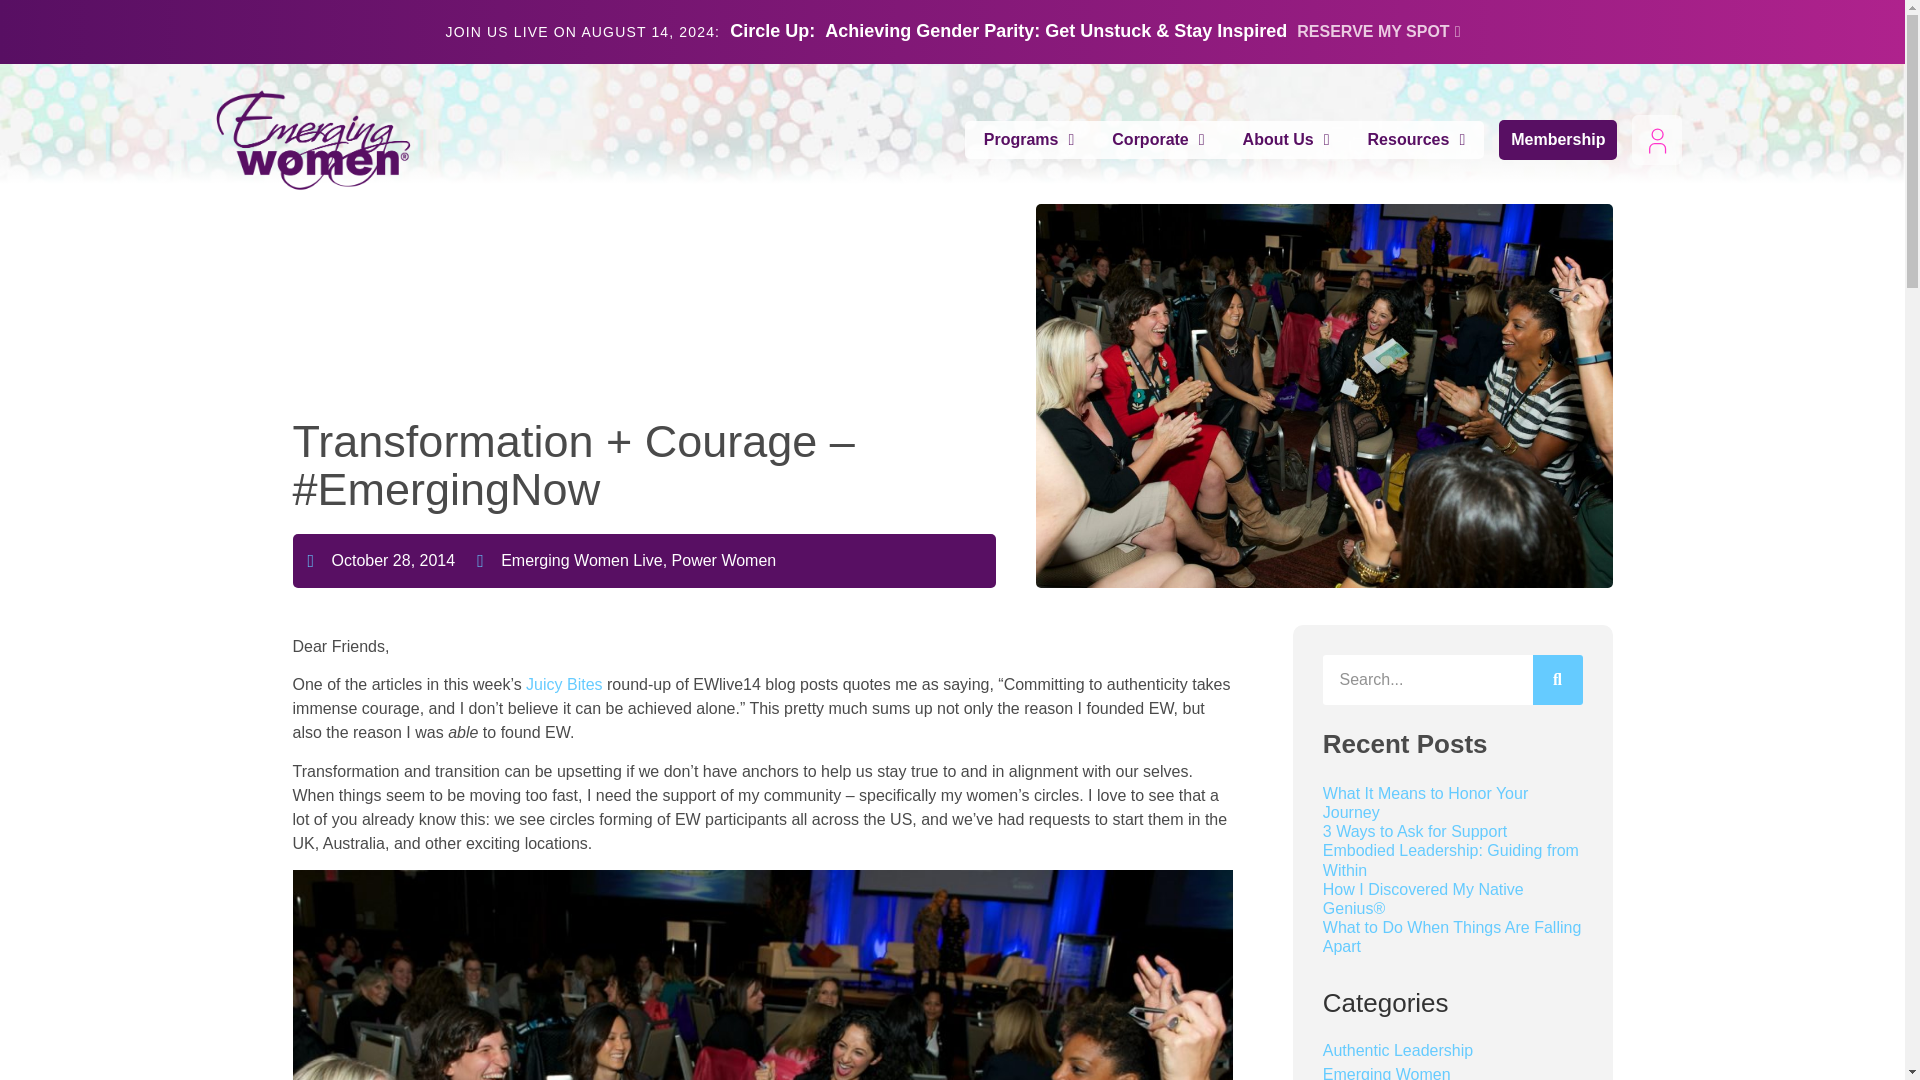 This screenshot has height=1080, width=1920. What do you see at coordinates (1558, 139) in the screenshot?
I see `Membership` at bounding box center [1558, 139].